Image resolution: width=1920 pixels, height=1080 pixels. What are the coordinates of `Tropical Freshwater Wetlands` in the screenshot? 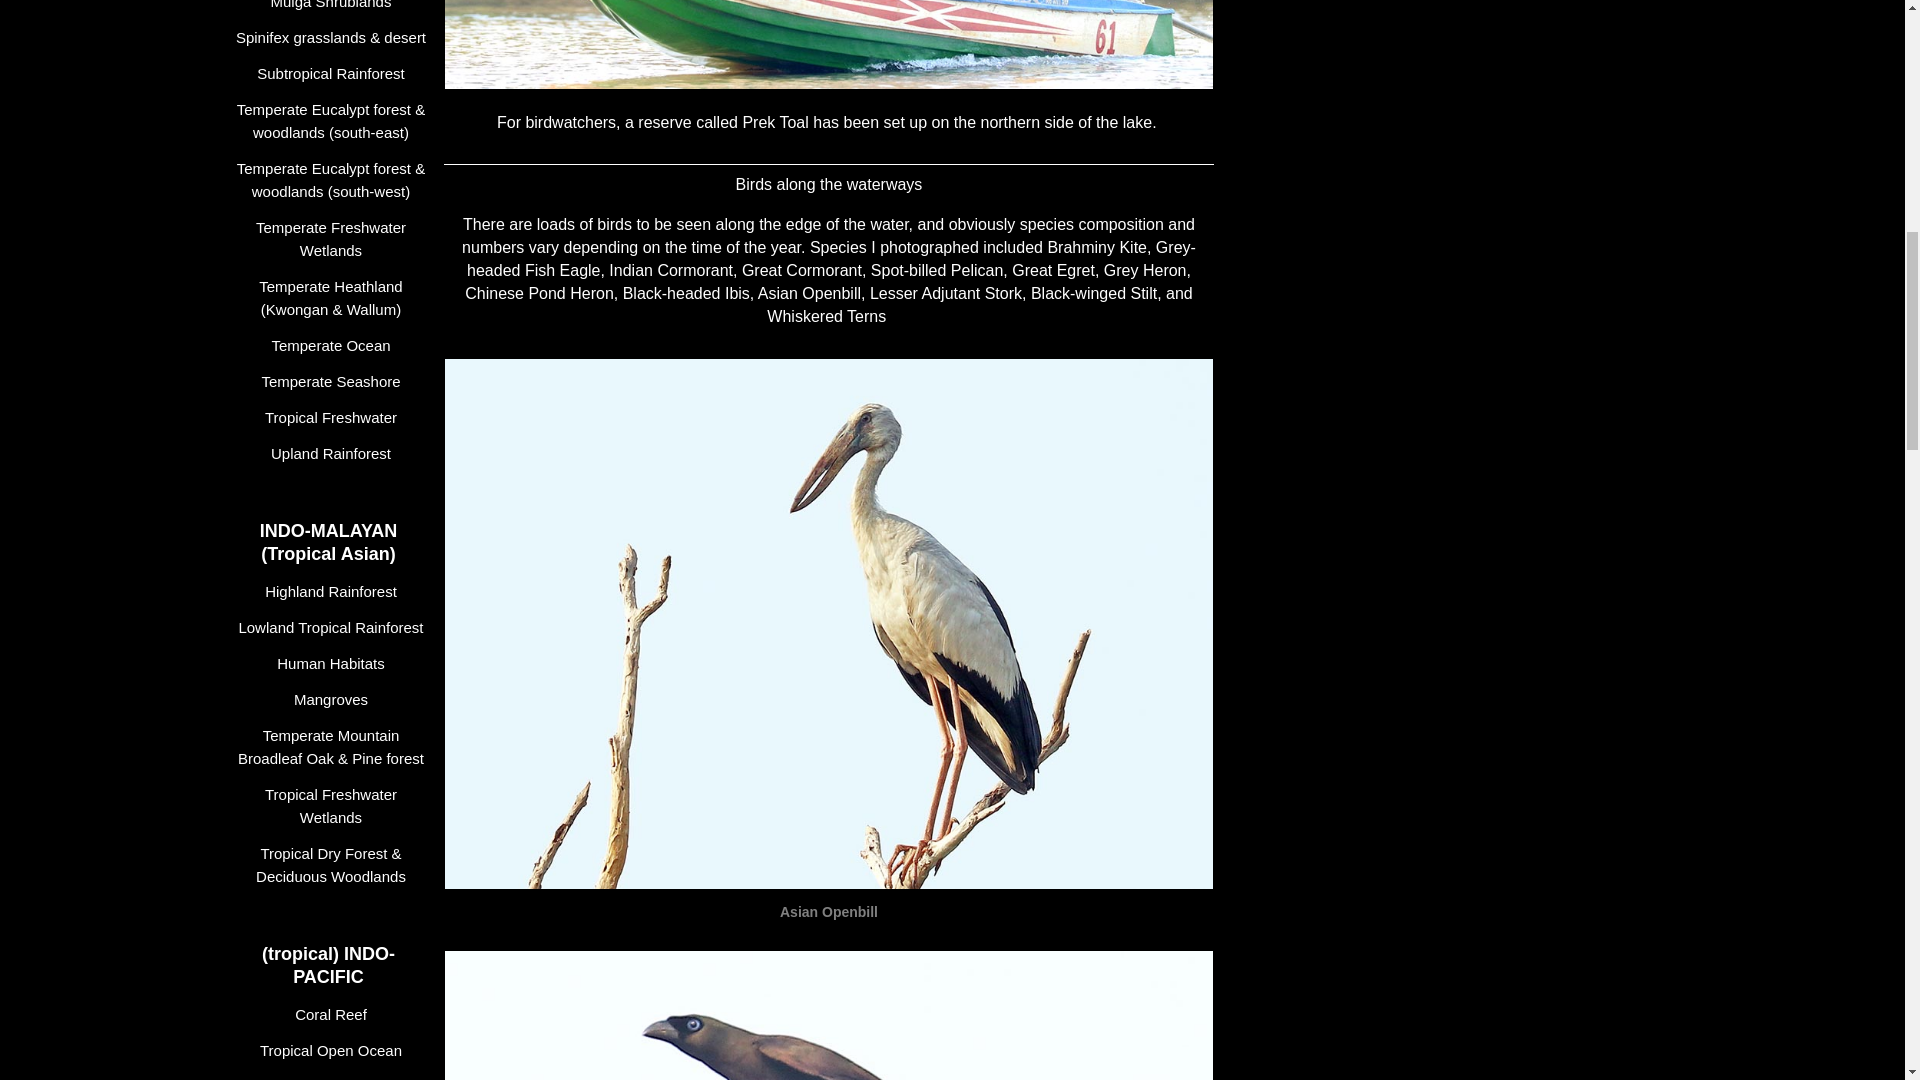 It's located at (334, 805).